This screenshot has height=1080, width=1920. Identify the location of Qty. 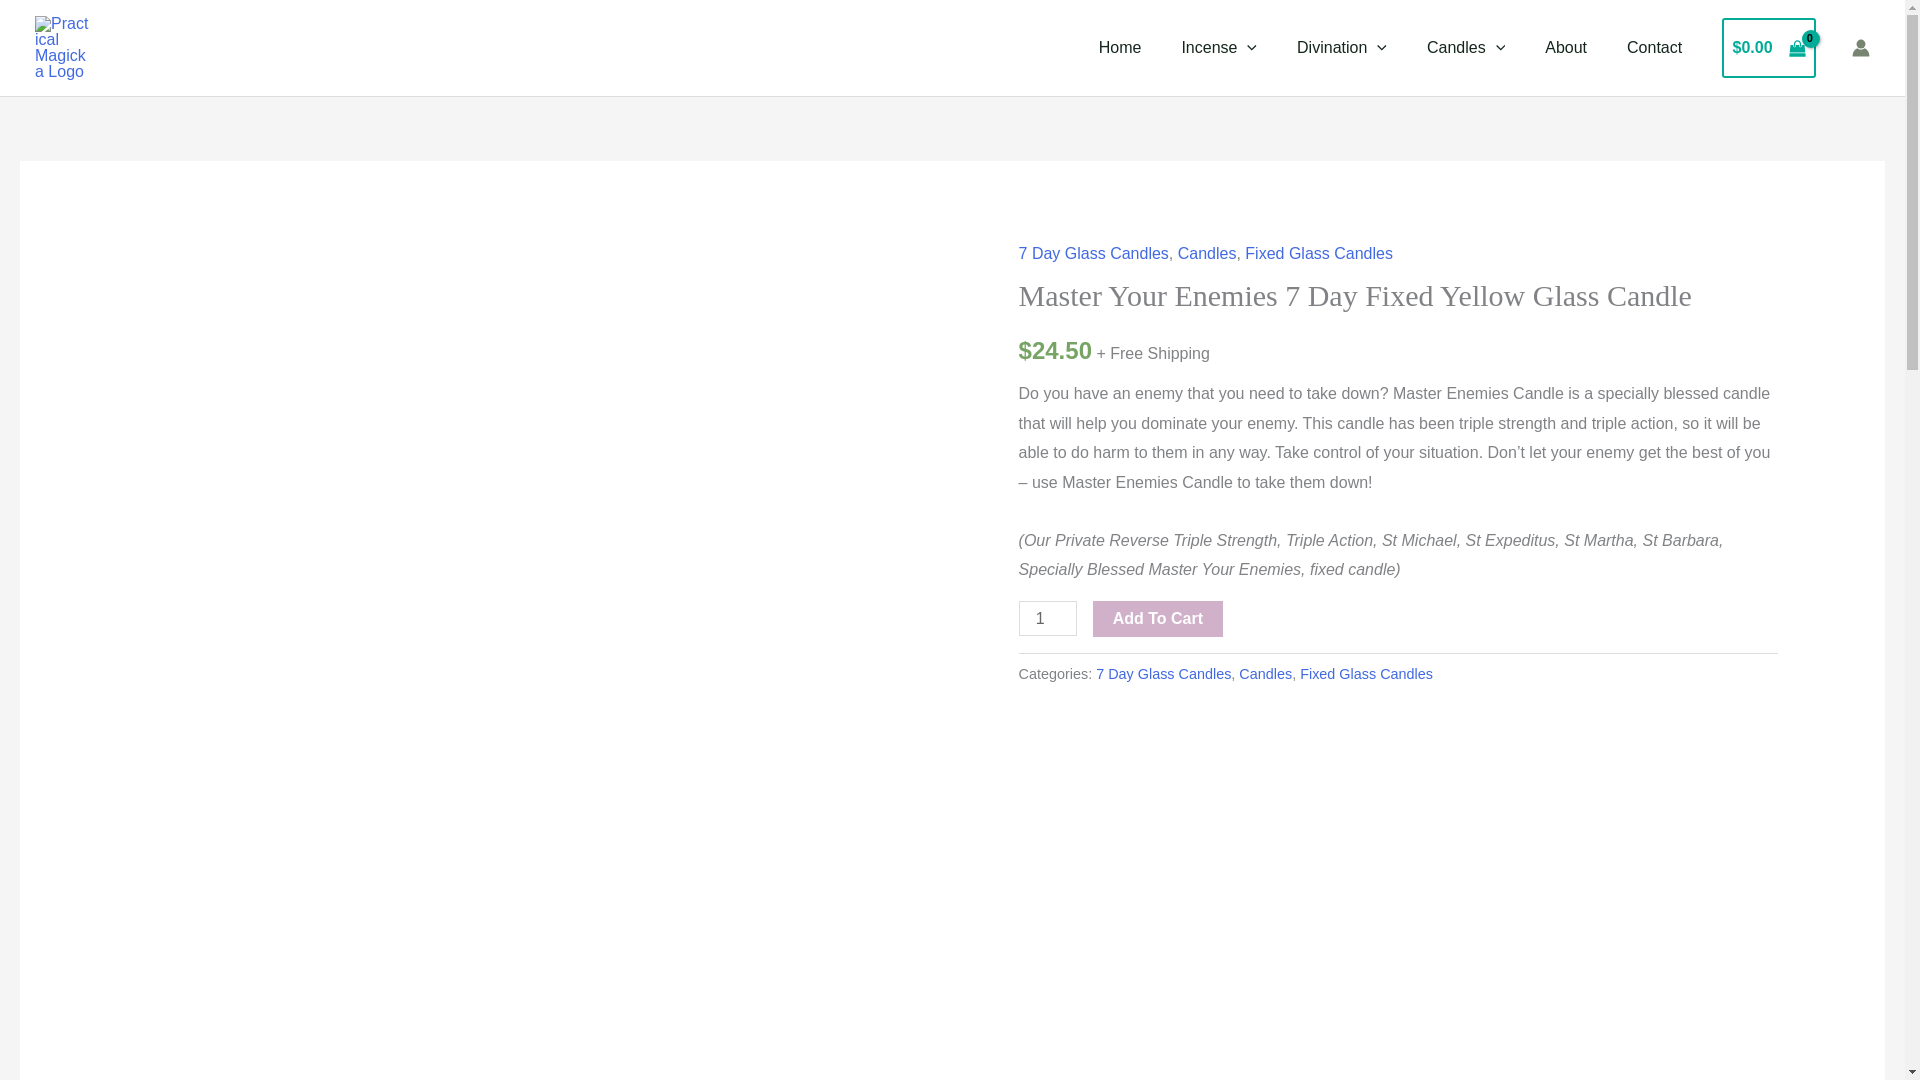
(1048, 618).